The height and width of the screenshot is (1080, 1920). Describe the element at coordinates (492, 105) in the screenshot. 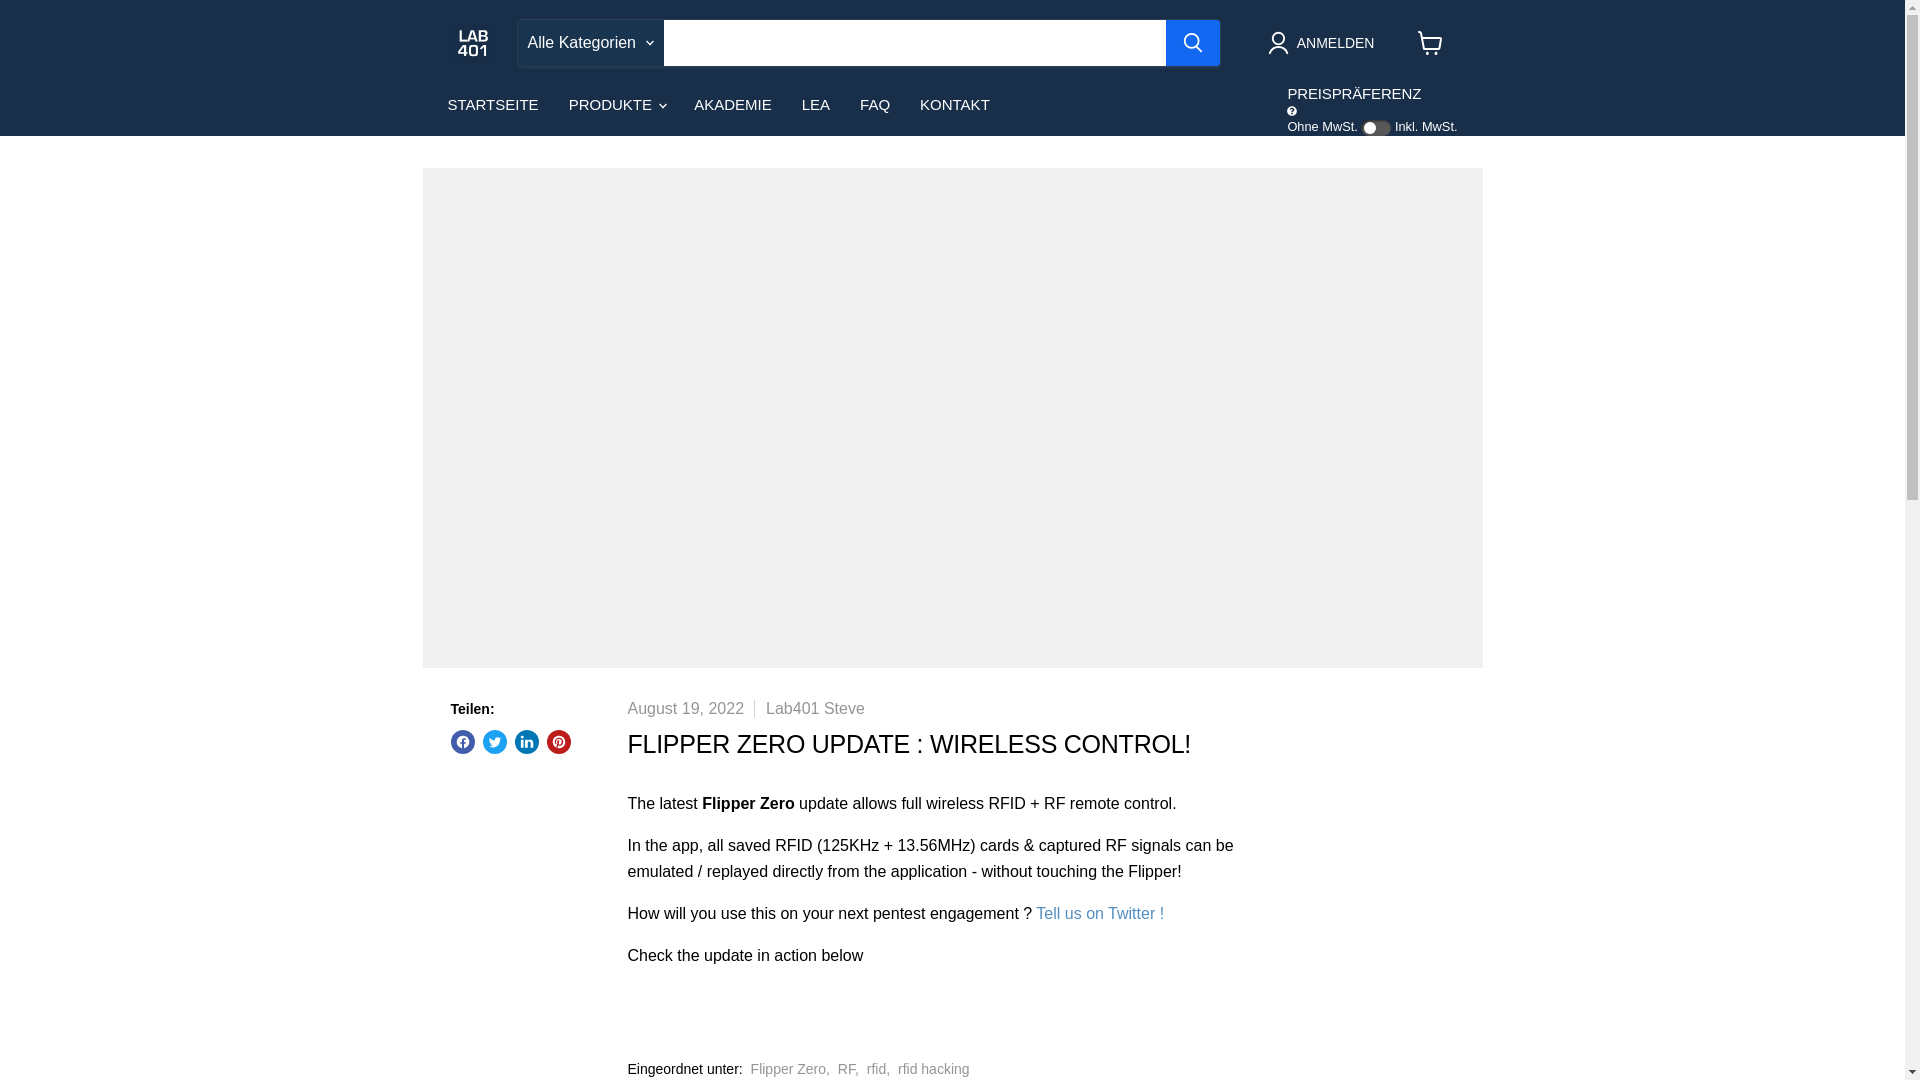

I see `STARTSEITE` at that location.